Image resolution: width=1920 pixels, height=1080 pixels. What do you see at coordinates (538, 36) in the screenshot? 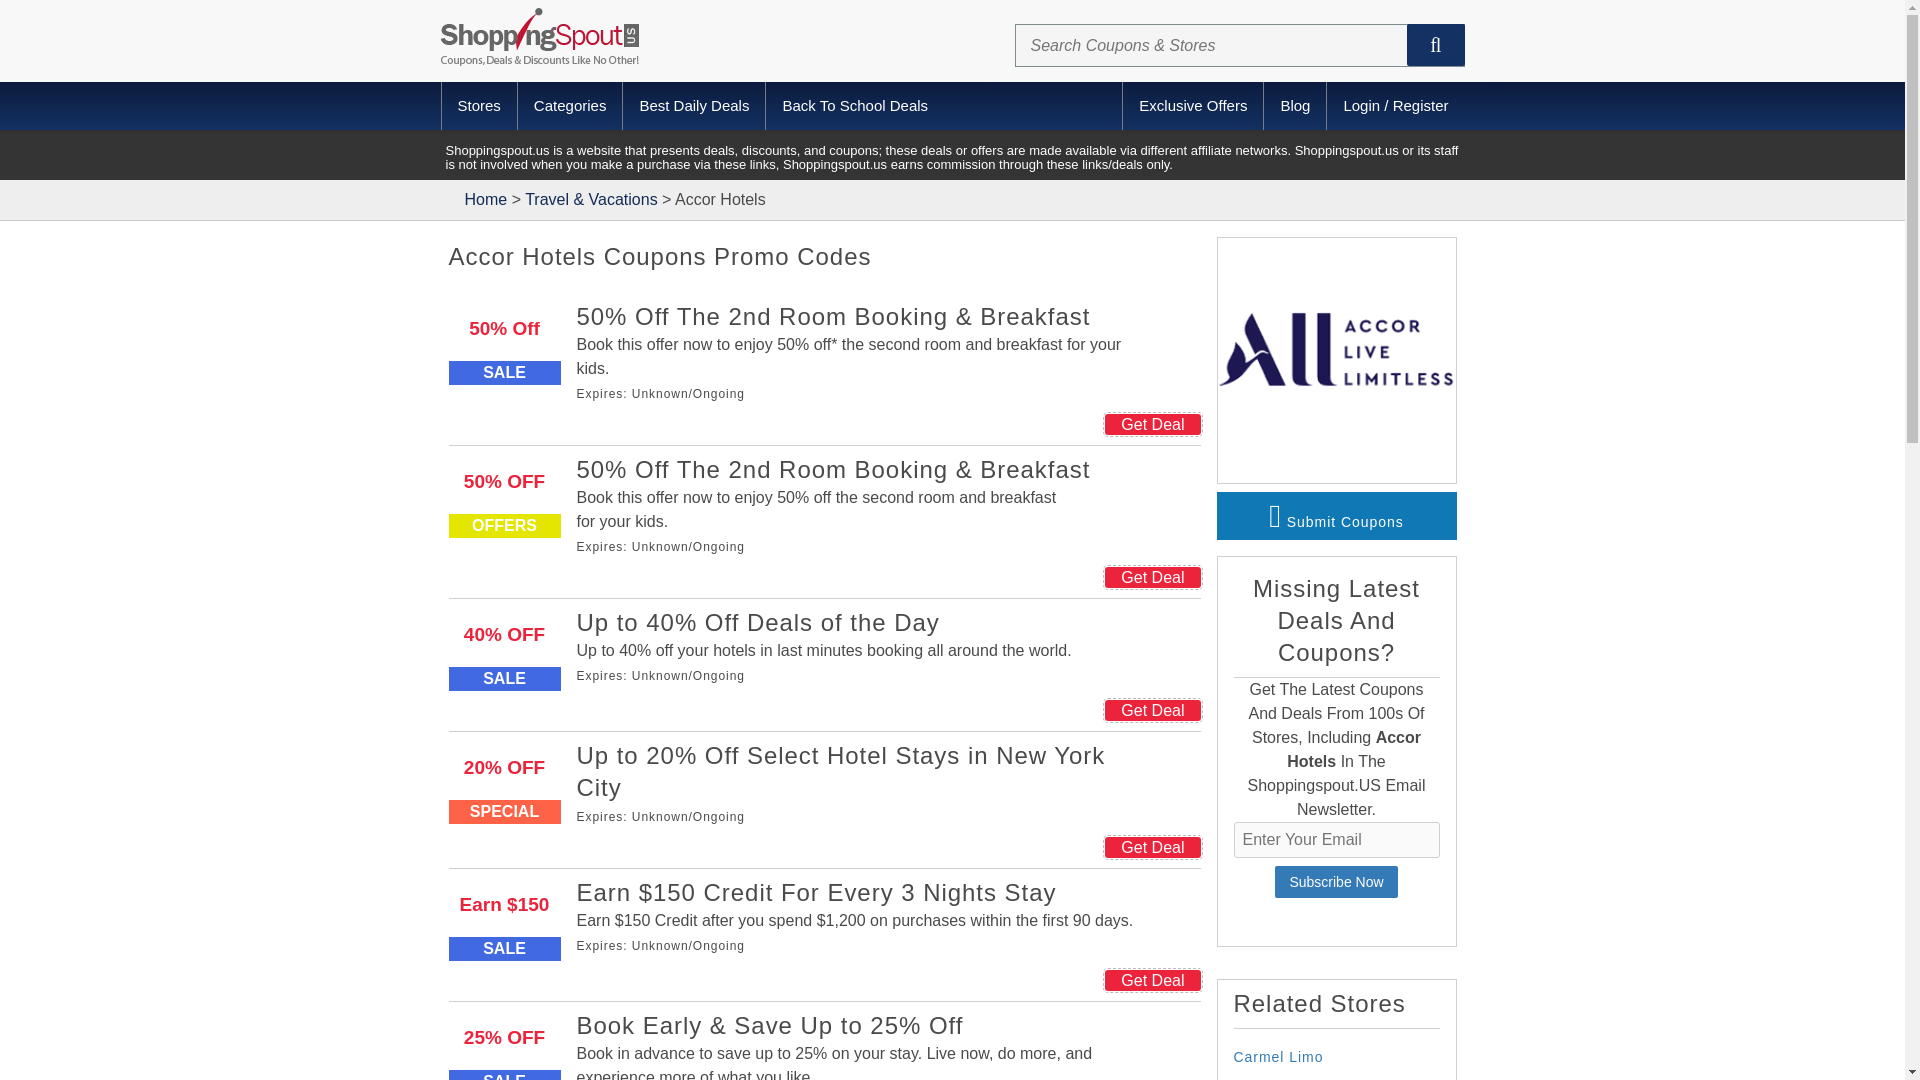
I see `ShoppingSpout US` at bounding box center [538, 36].